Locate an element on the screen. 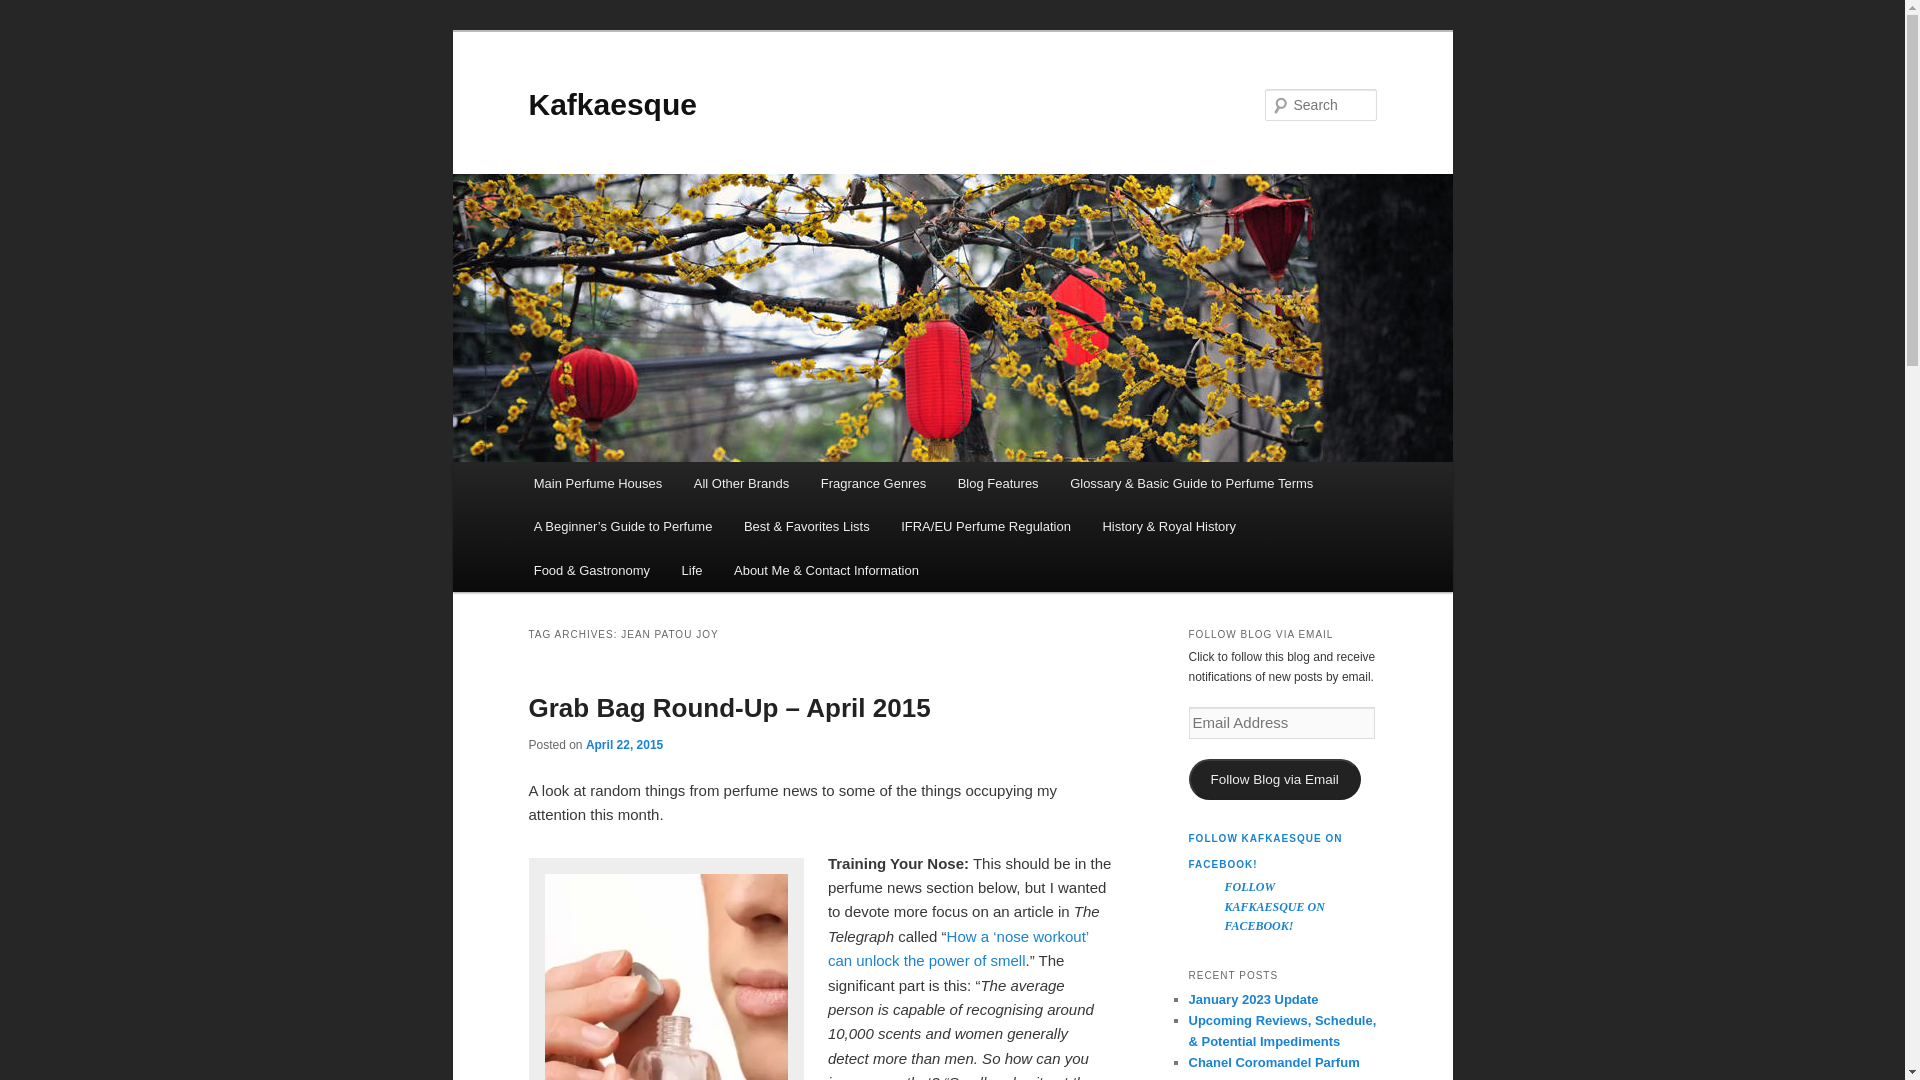 The height and width of the screenshot is (1080, 1920). 11:19 pm is located at coordinates (624, 744).